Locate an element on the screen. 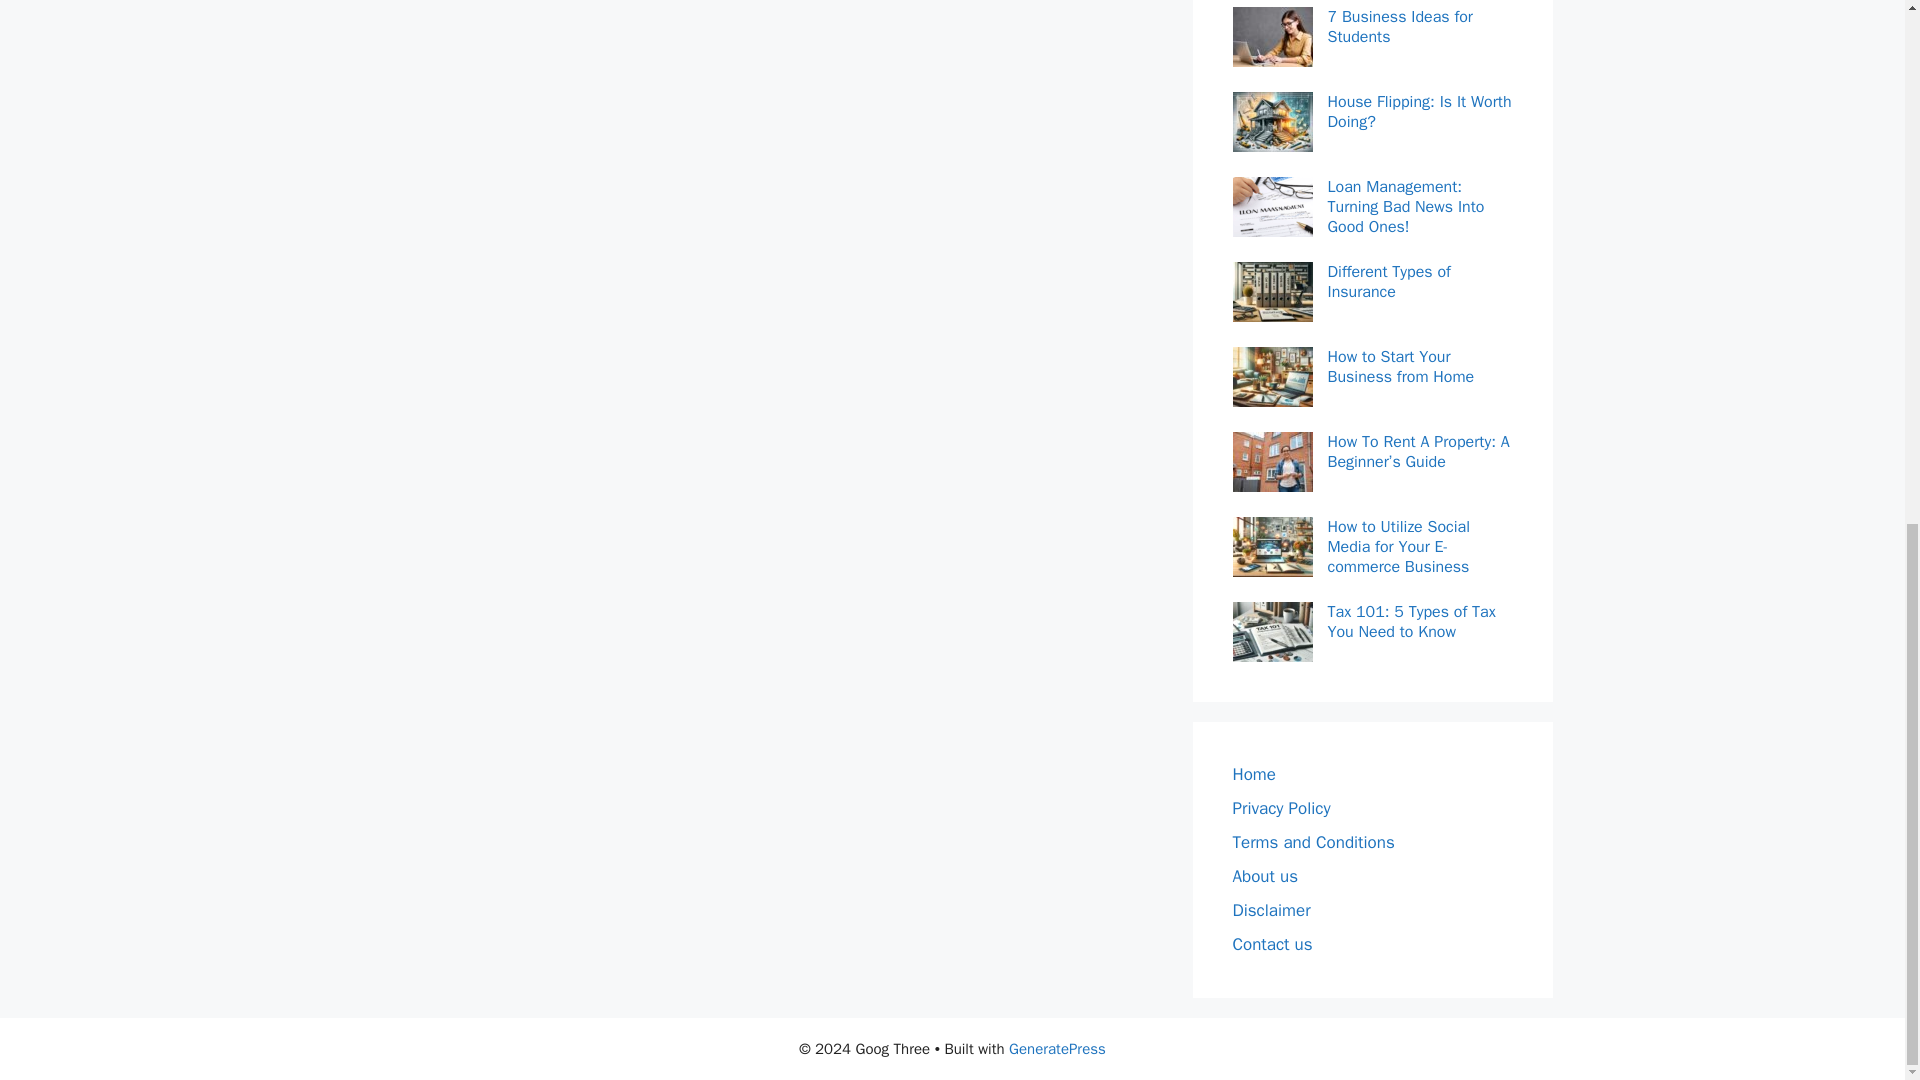  Loan Management: Turning Bad News Into Good Ones! is located at coordinates (1420, 206).